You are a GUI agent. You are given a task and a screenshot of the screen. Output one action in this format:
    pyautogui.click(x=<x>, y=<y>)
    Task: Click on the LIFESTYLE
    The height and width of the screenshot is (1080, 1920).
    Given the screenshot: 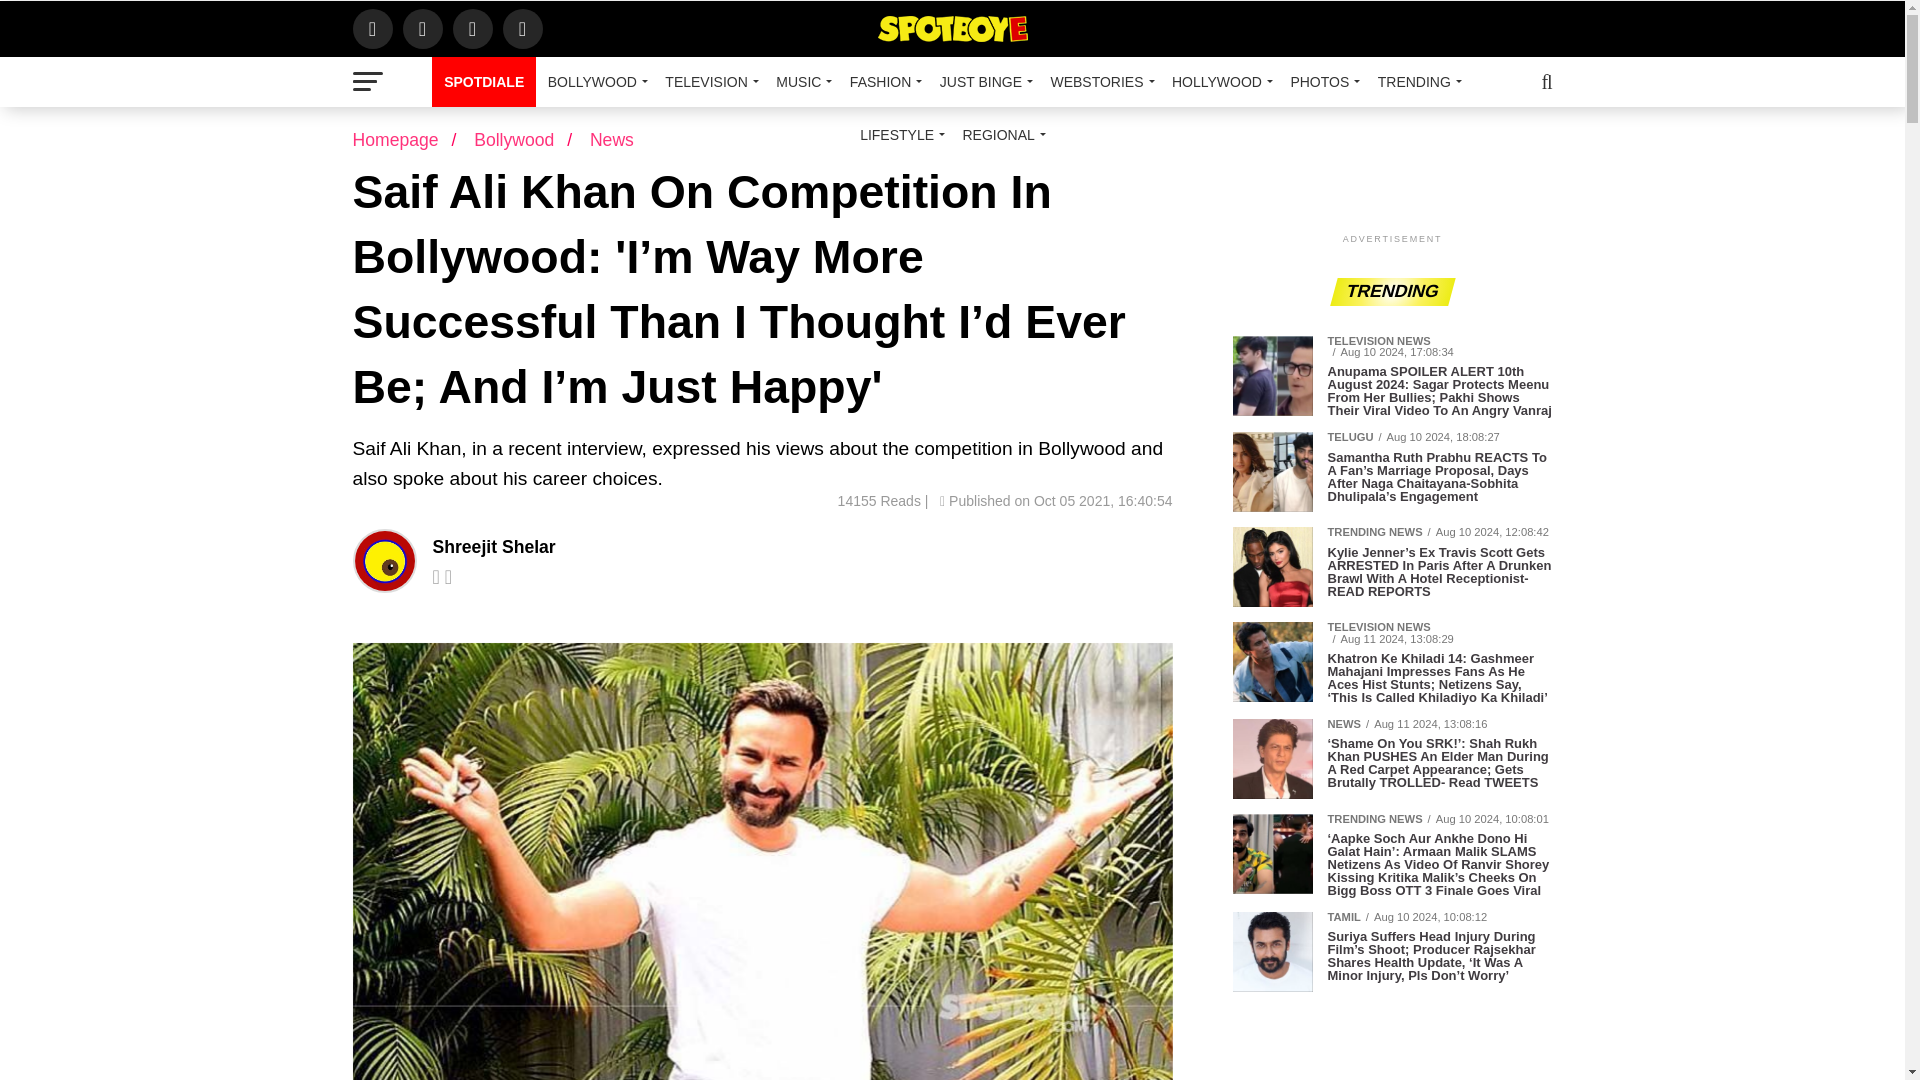 What is the action you would take?
    pyautogui.click(x=899, y=134)
    